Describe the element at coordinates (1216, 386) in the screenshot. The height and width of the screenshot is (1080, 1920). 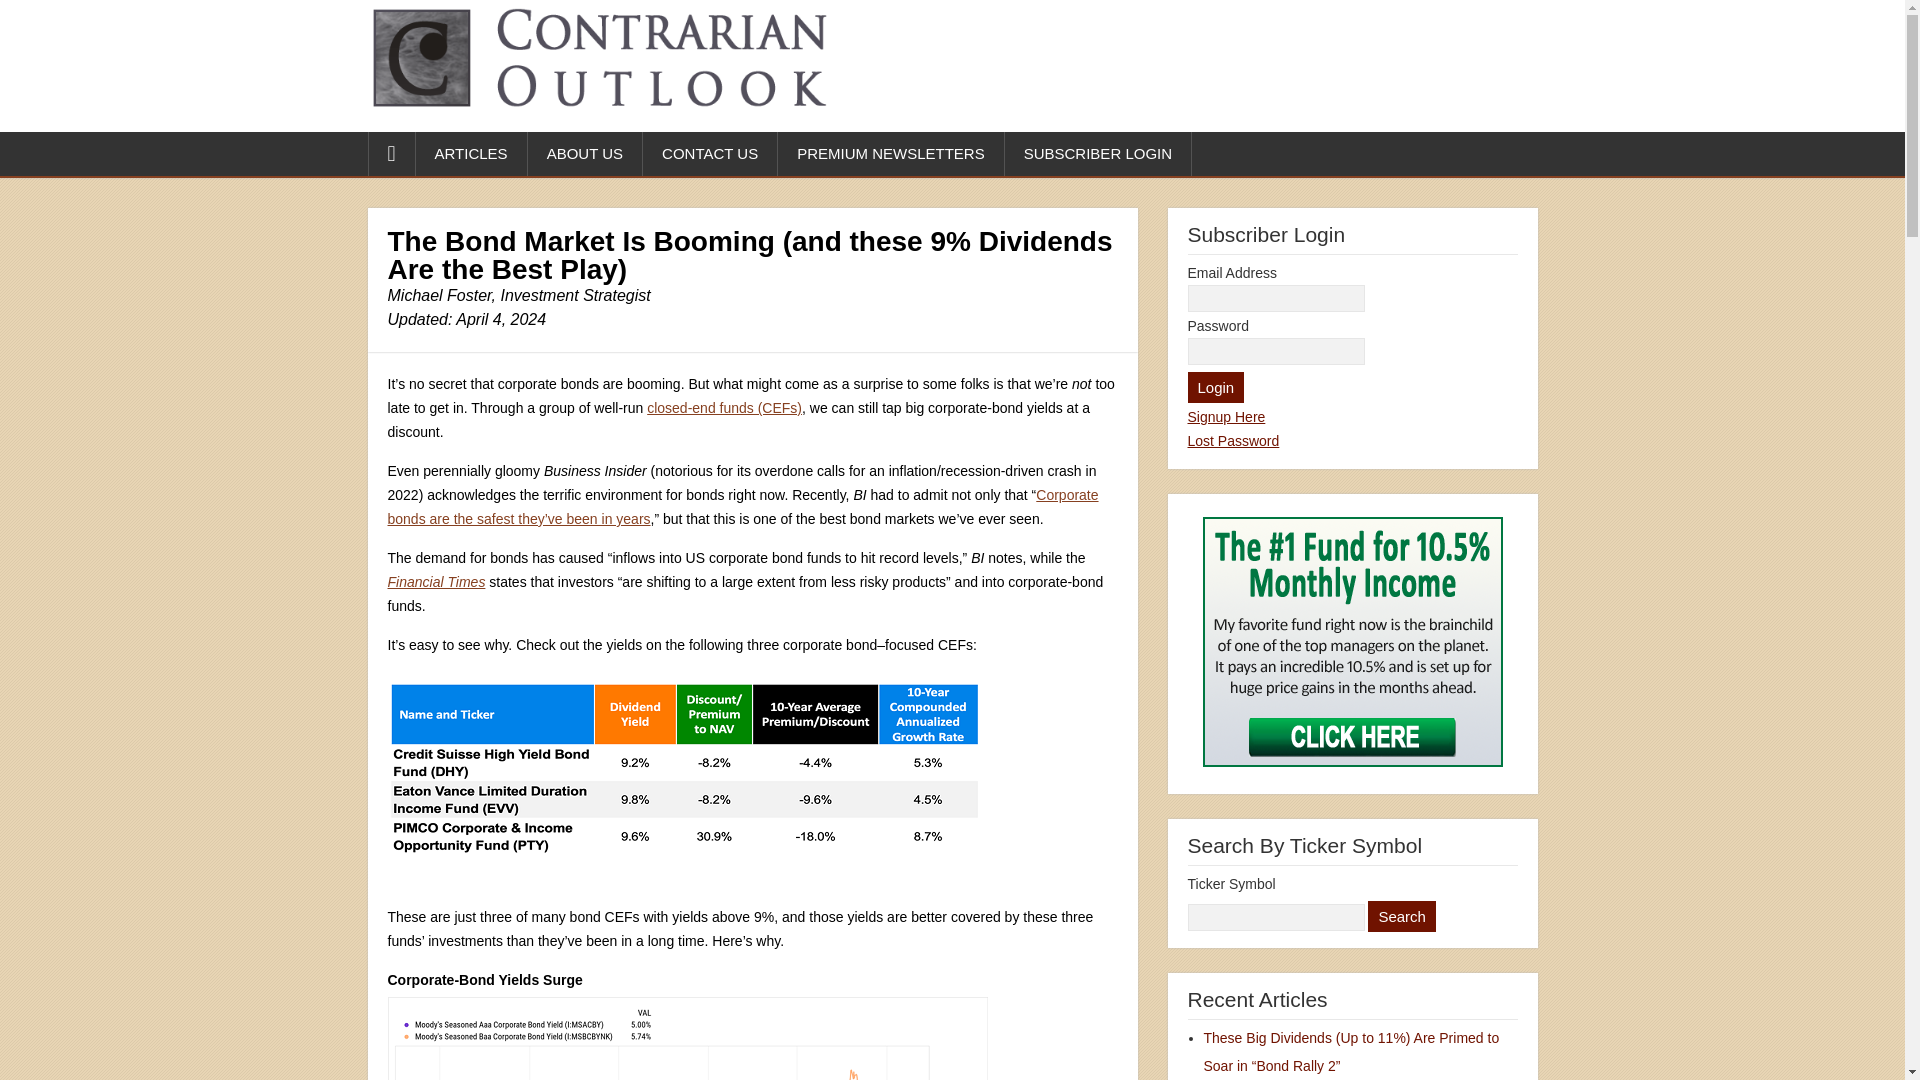
I see `Login` at that location.